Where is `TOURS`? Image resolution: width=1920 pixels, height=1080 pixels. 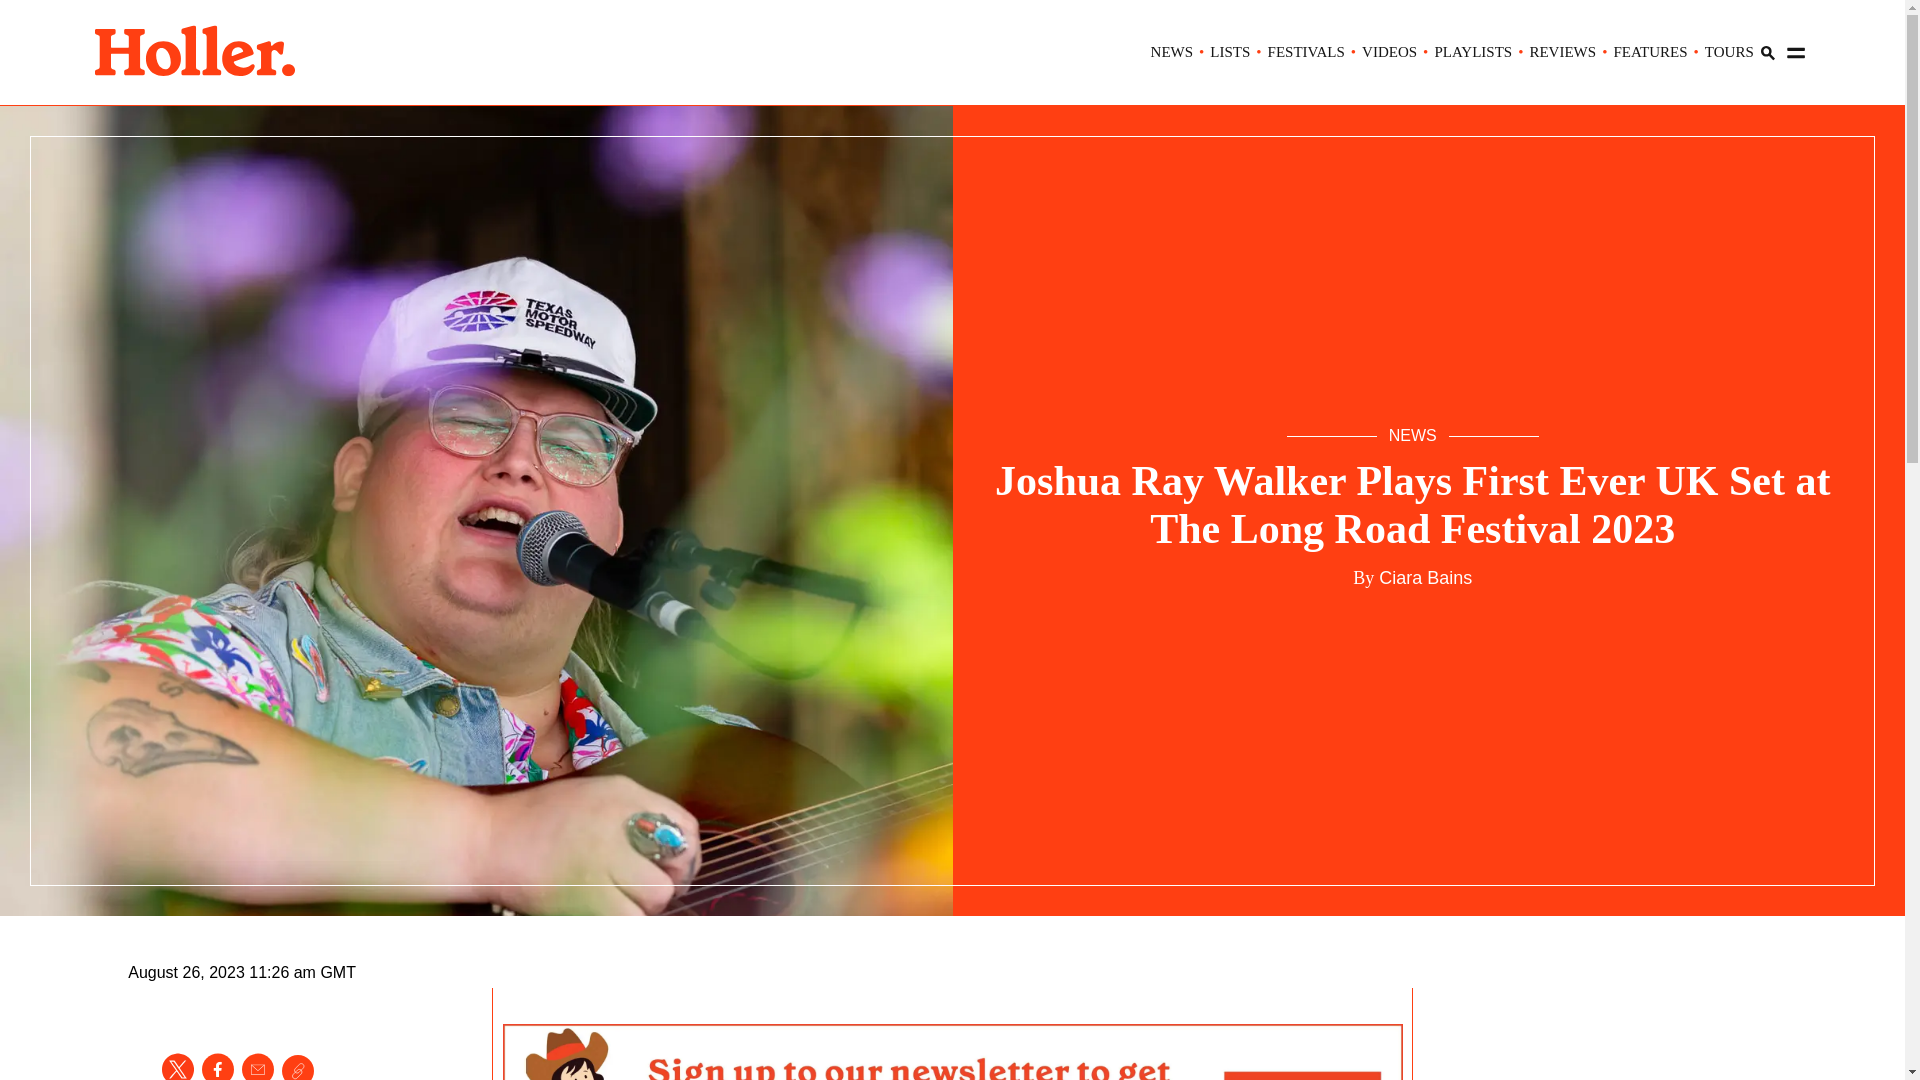
TOURS is located at coordinates (1729, 52).